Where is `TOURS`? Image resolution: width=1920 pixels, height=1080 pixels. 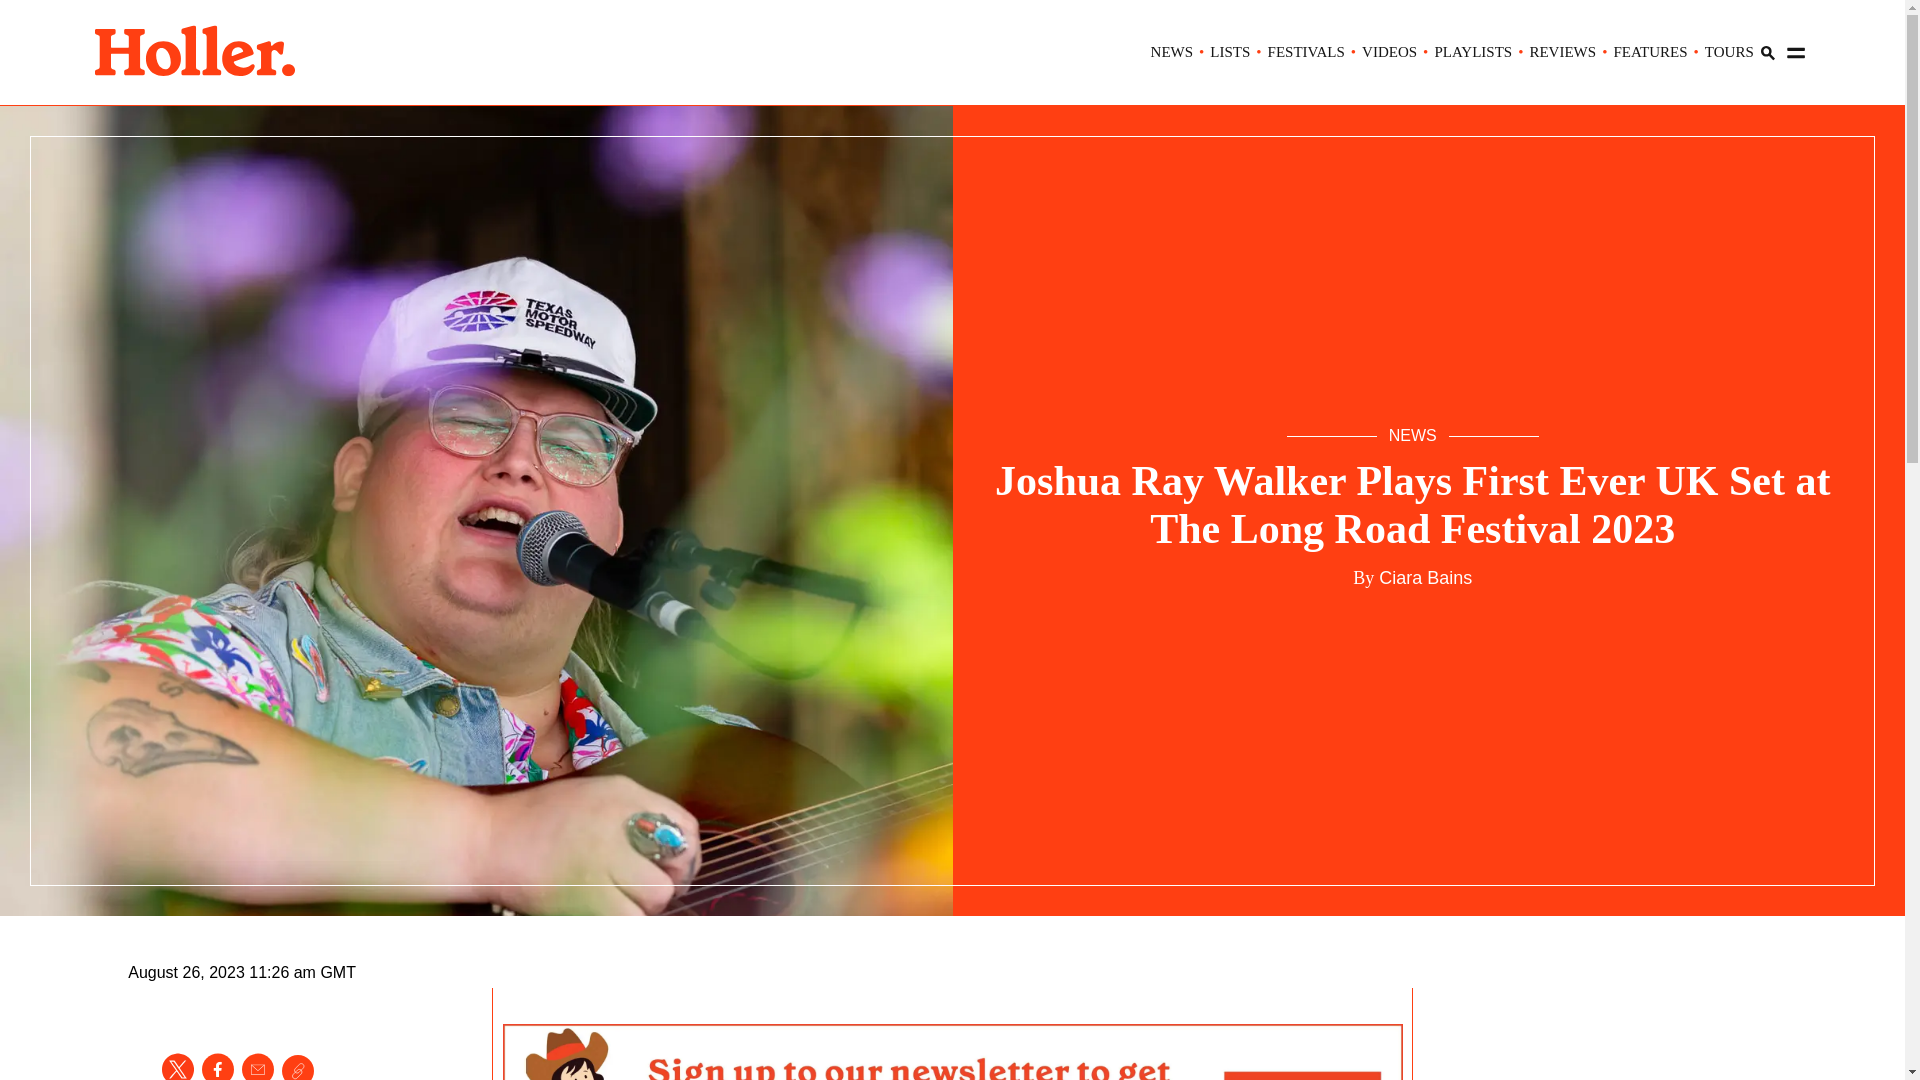
TOURS is located at coordinates (1729, 52).